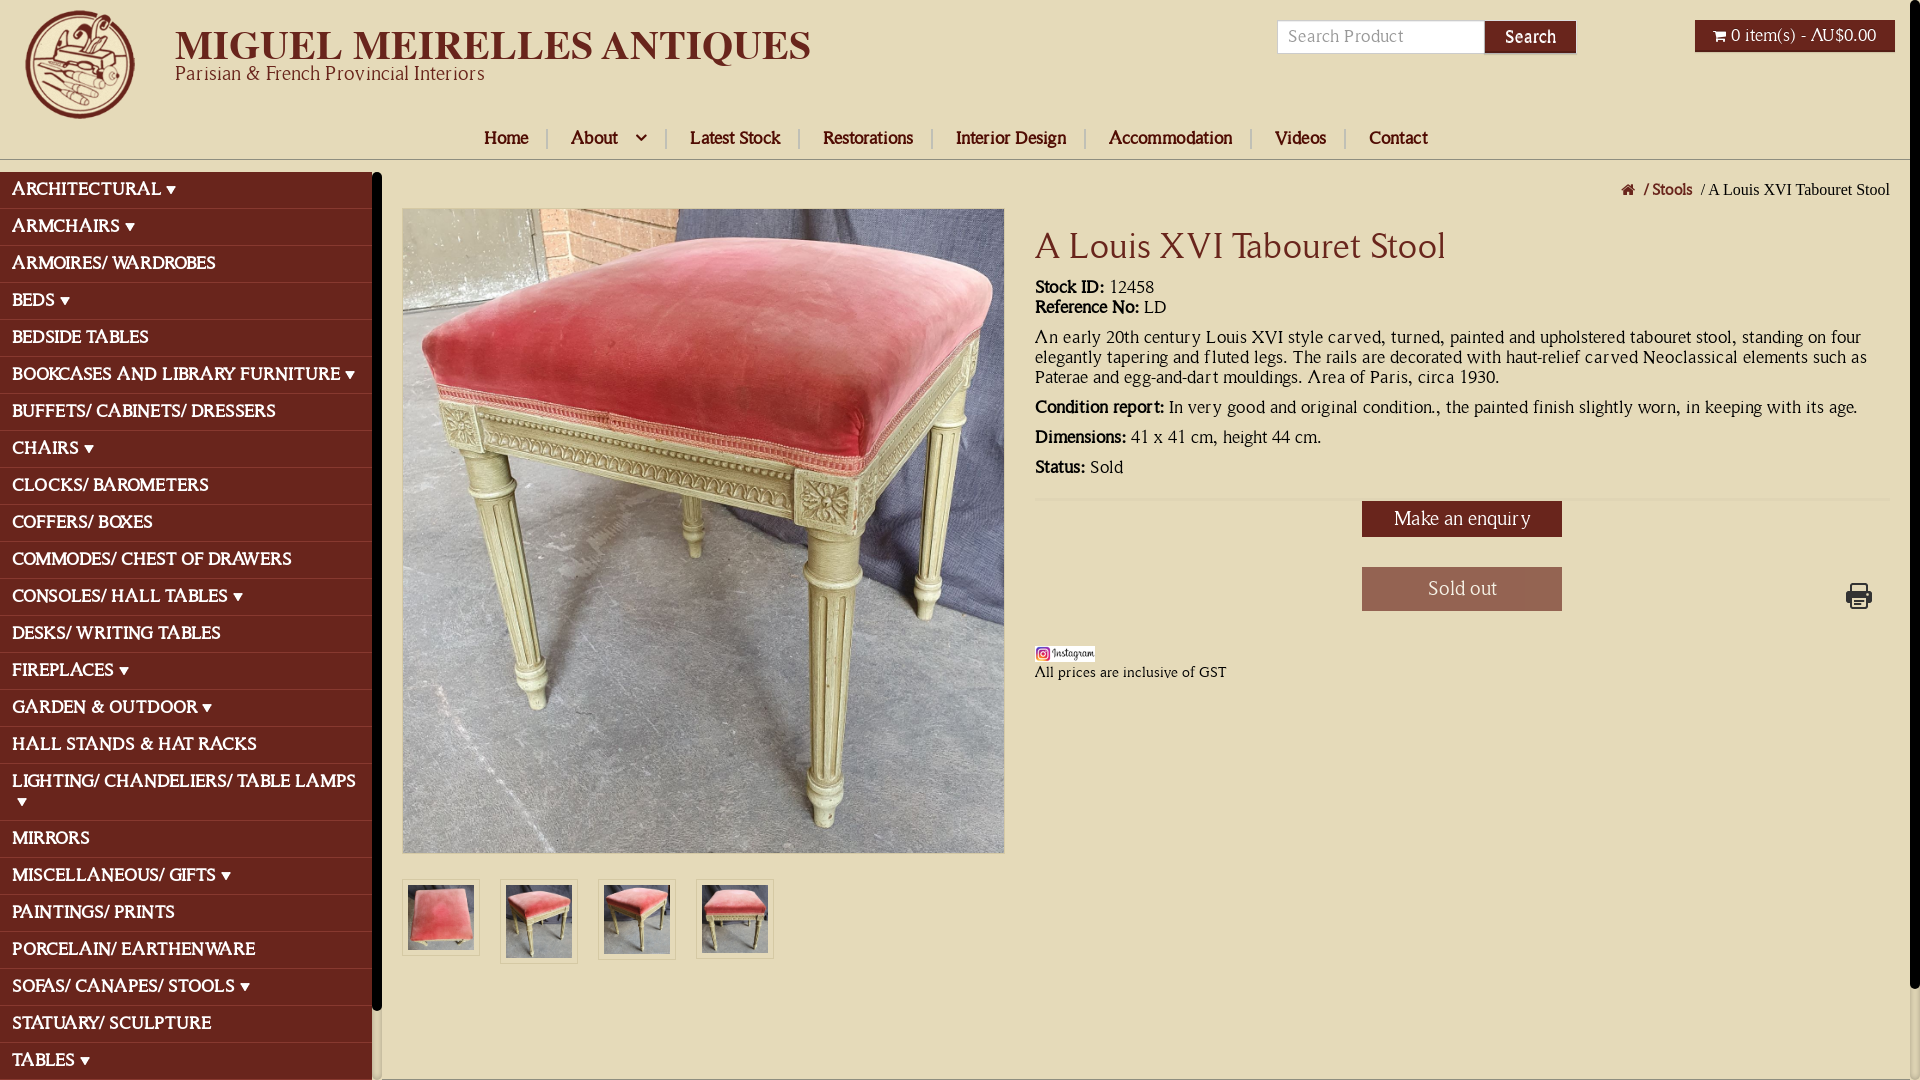 This screenshot has height=1080, width=1920. I want to click on A Louis XVI Tabouret Stool -20211014_125447.jpg, so click(704, 531).